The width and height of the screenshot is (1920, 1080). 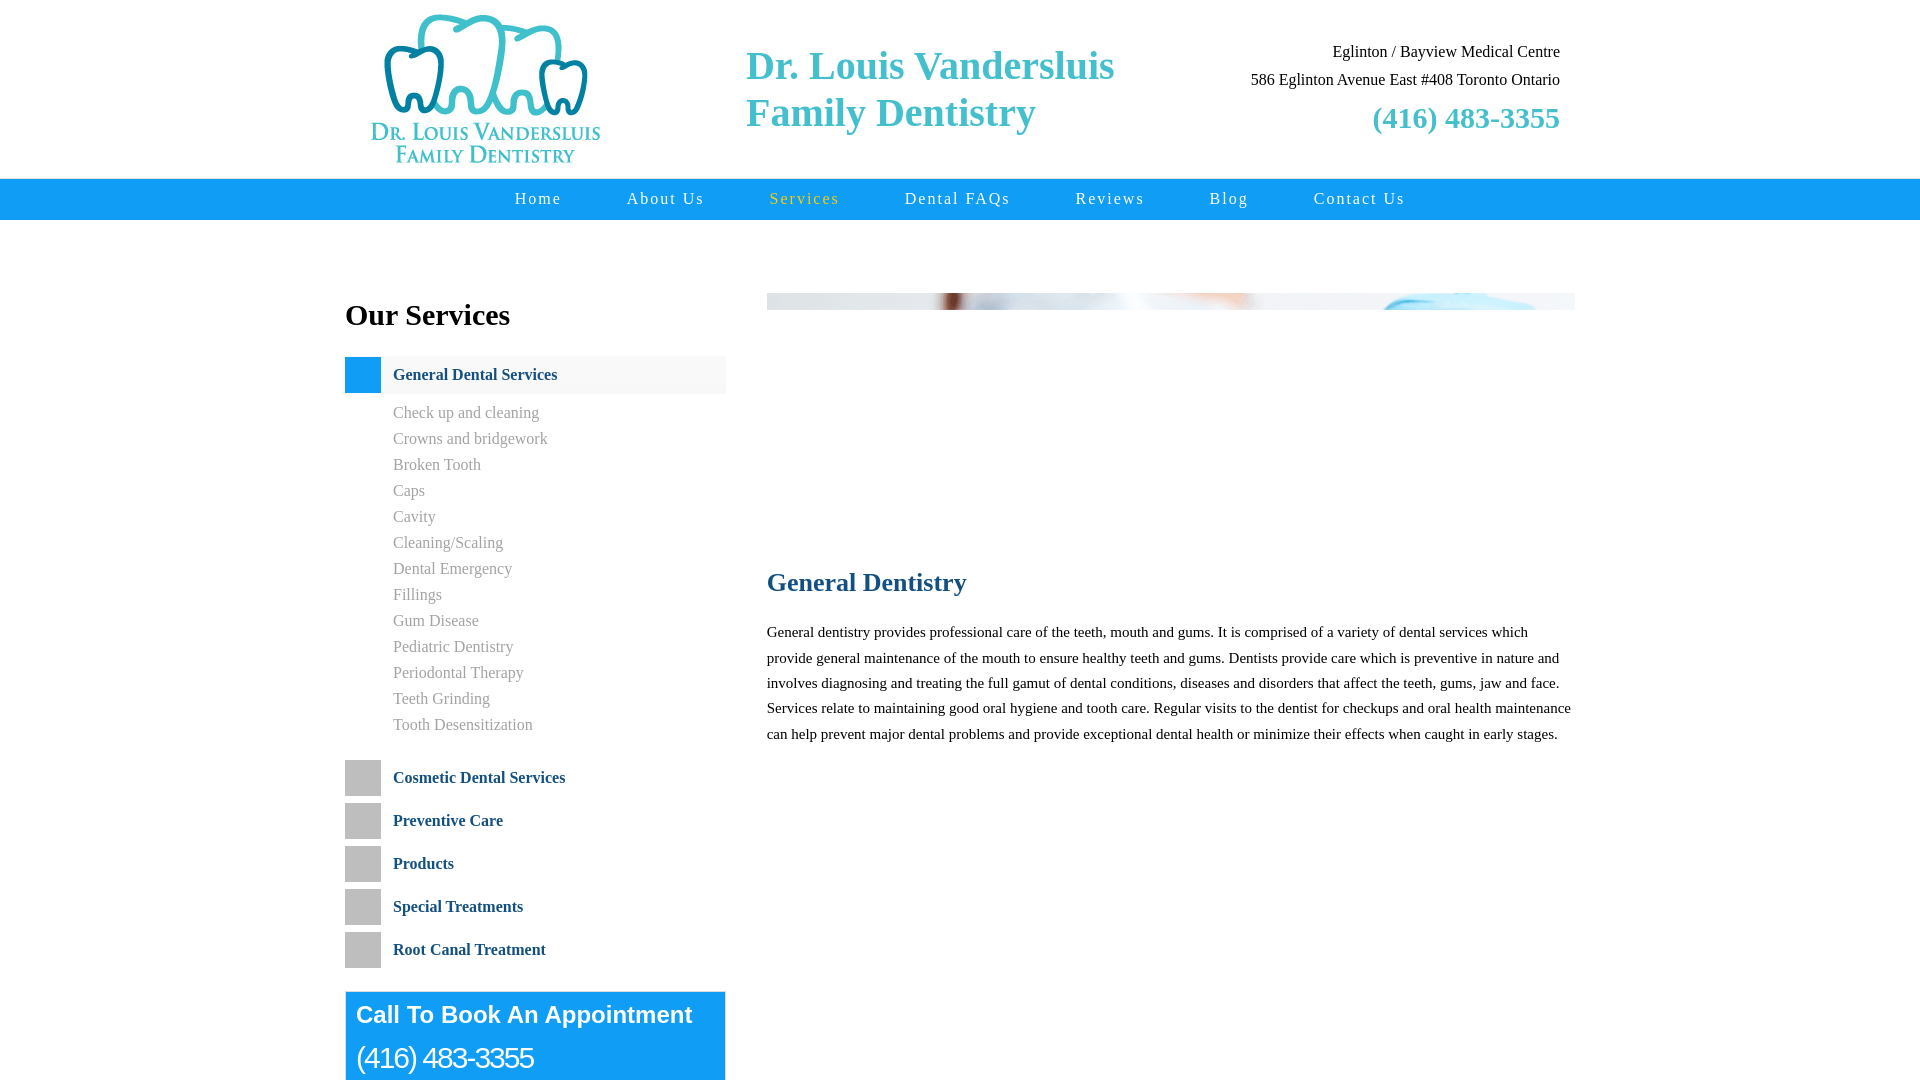 I want to click on Crowns and bridgework, so click(x=470, y=438).